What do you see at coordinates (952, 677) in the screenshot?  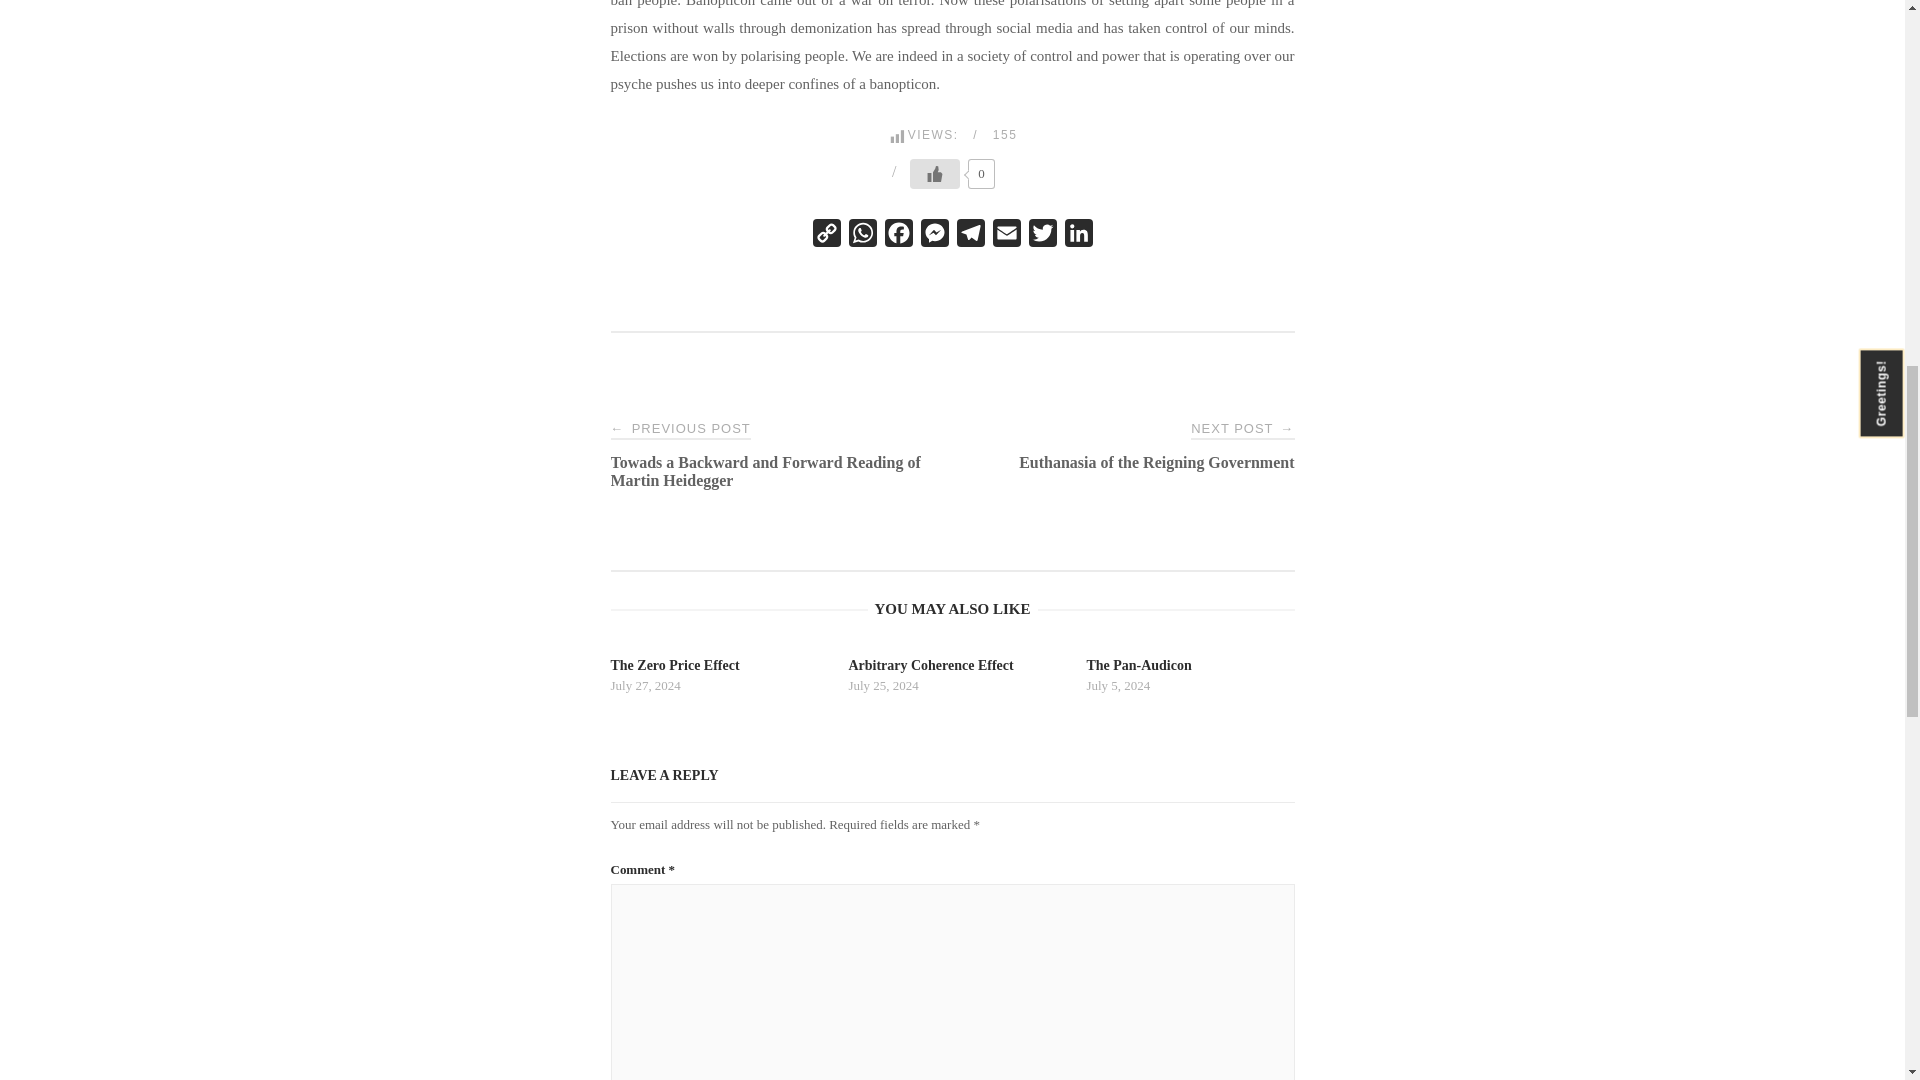 I see `Email` at bounding box center [952, 677].